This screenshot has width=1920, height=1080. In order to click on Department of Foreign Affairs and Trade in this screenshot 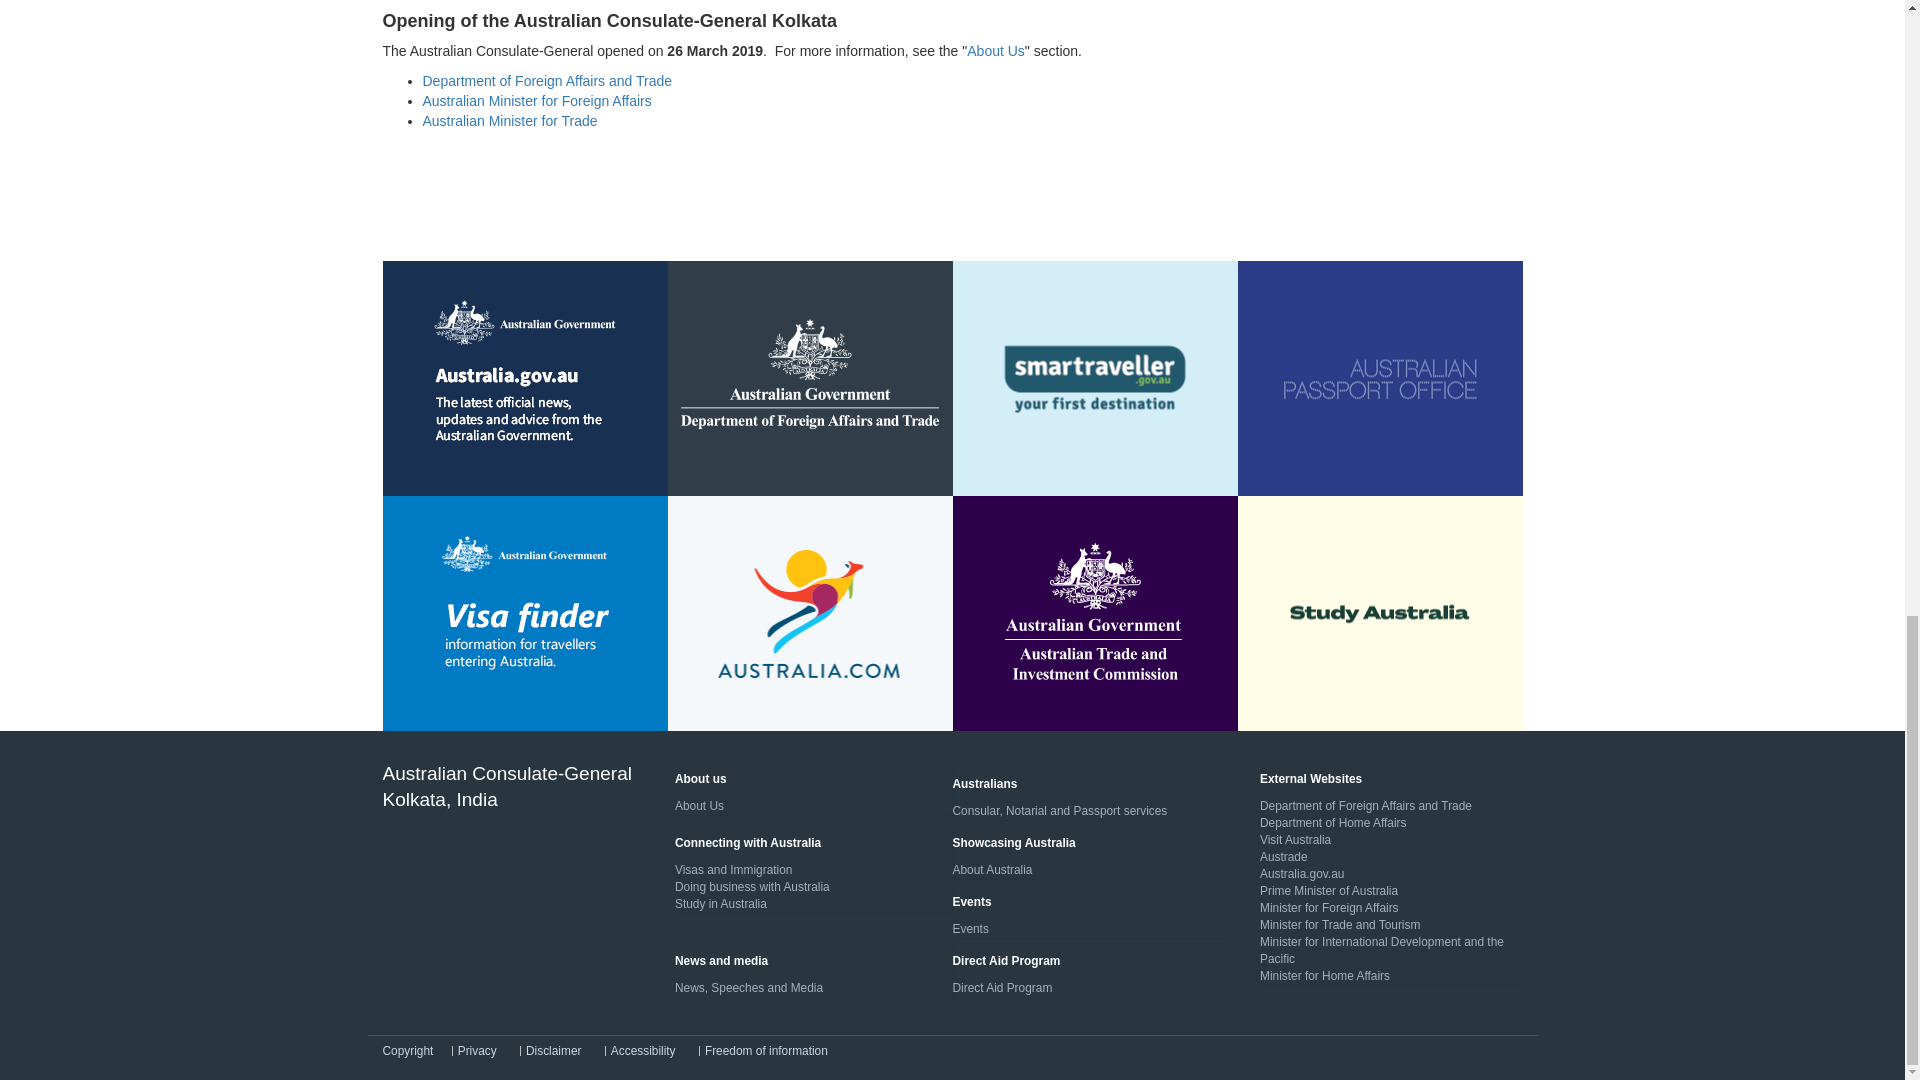, I will do `click(547, 80)`.